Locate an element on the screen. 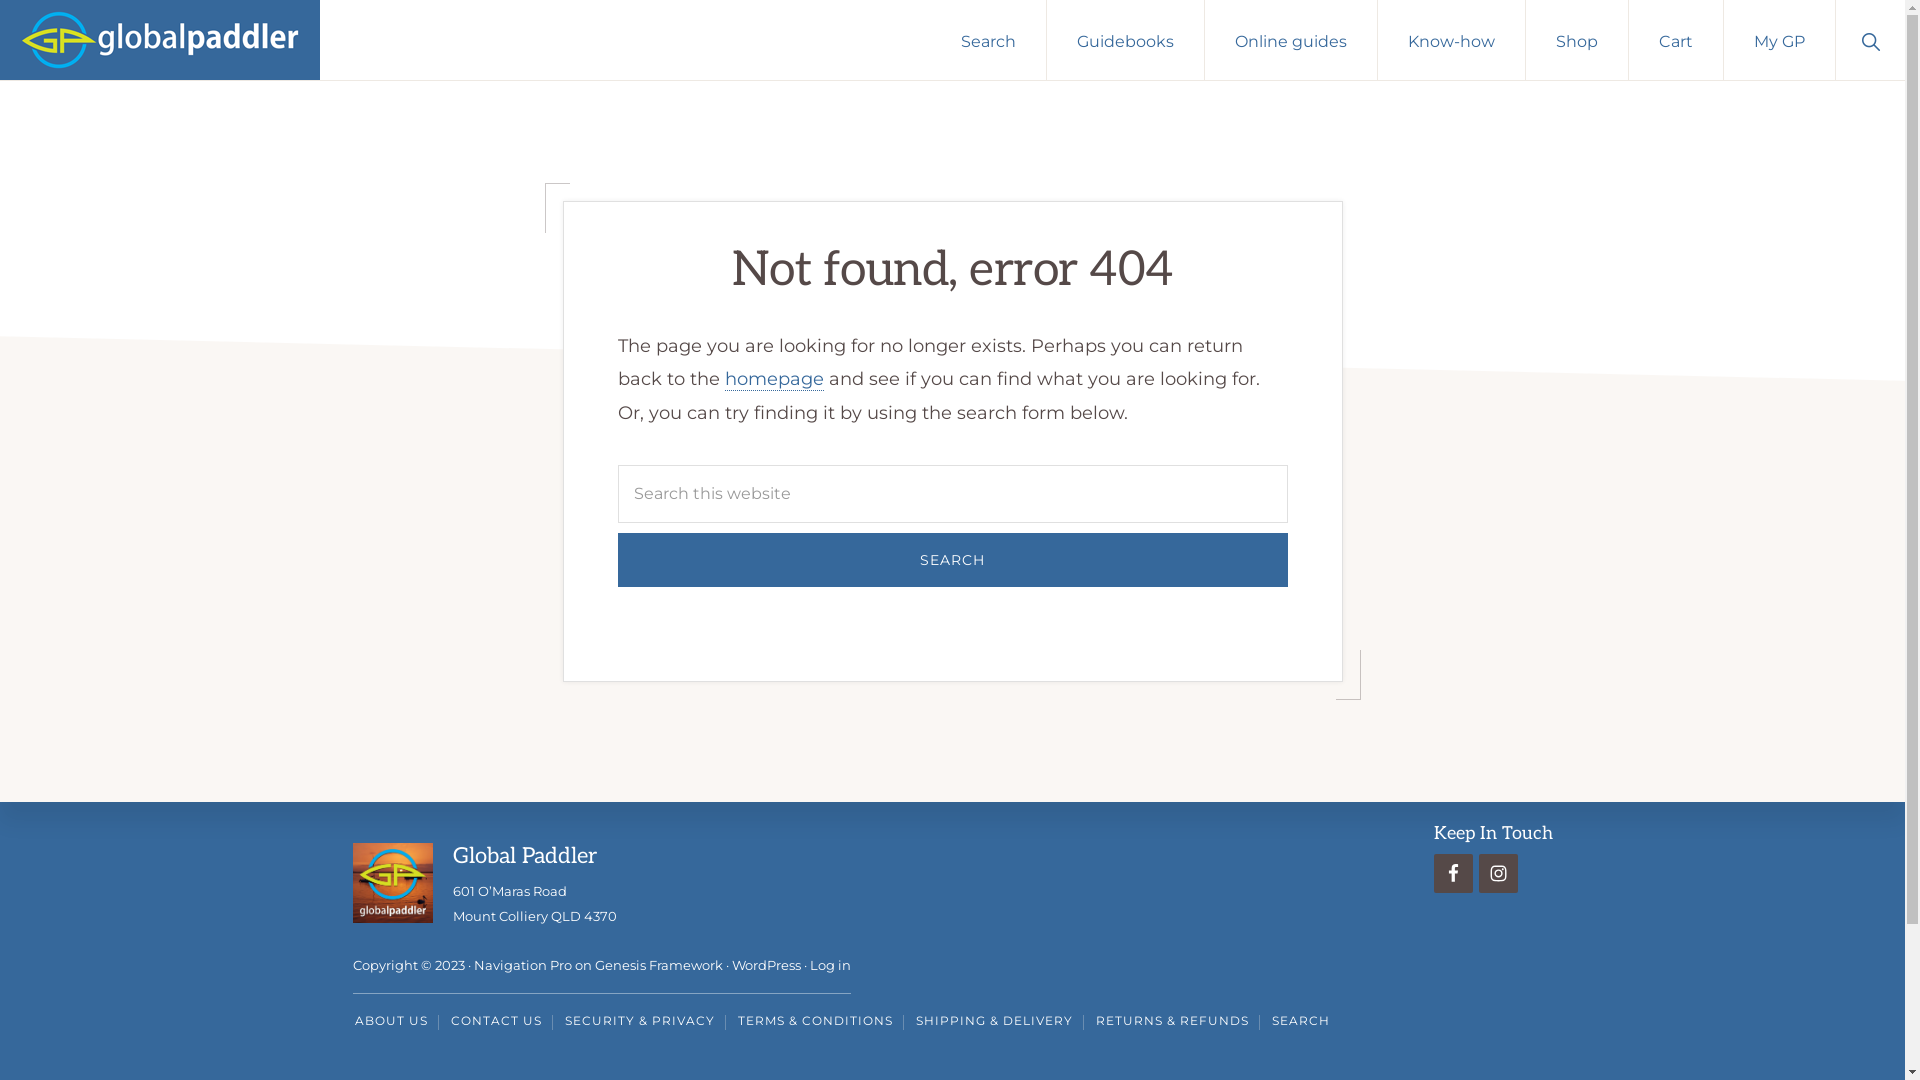 The width and height of the screenshot is (1920, 1080). SECURITY & PRIVACY is located at coordinates (639, 1022).